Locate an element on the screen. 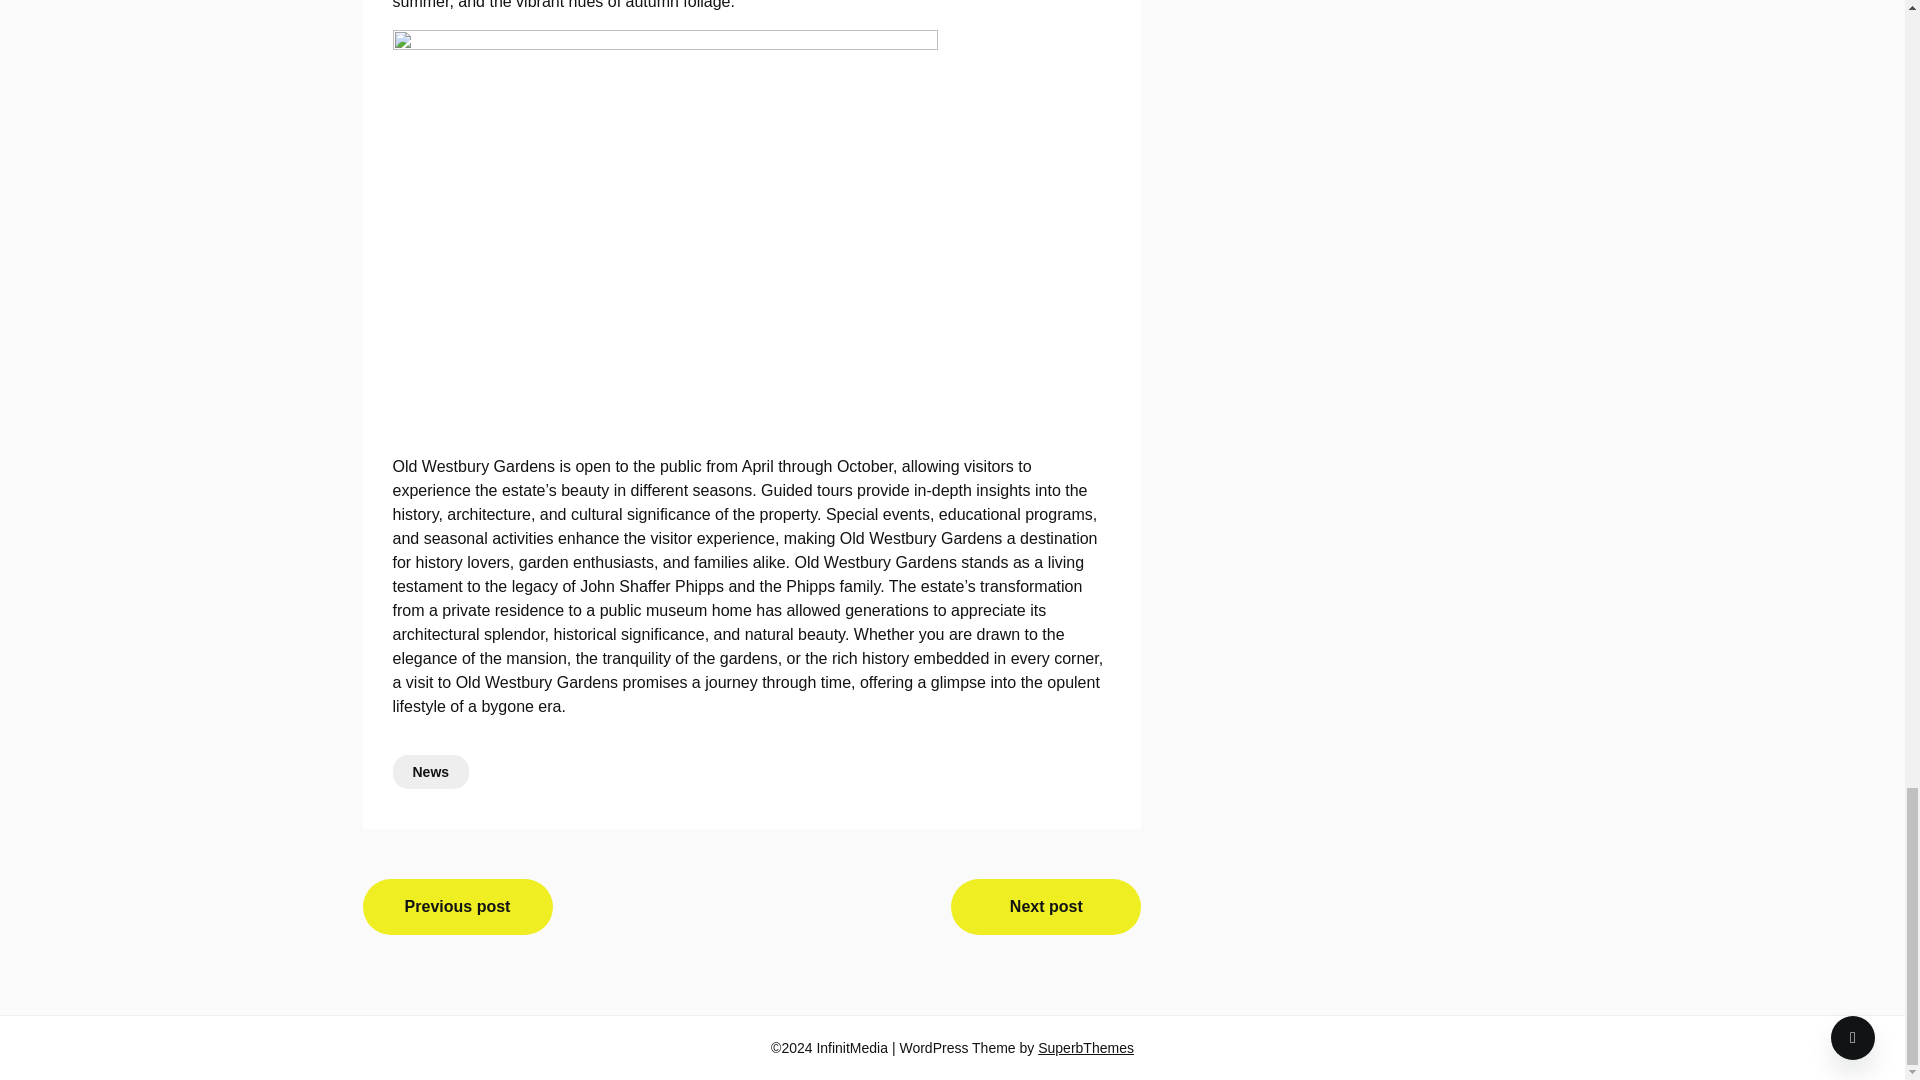  Next post is located at coordinates (1045, 907).